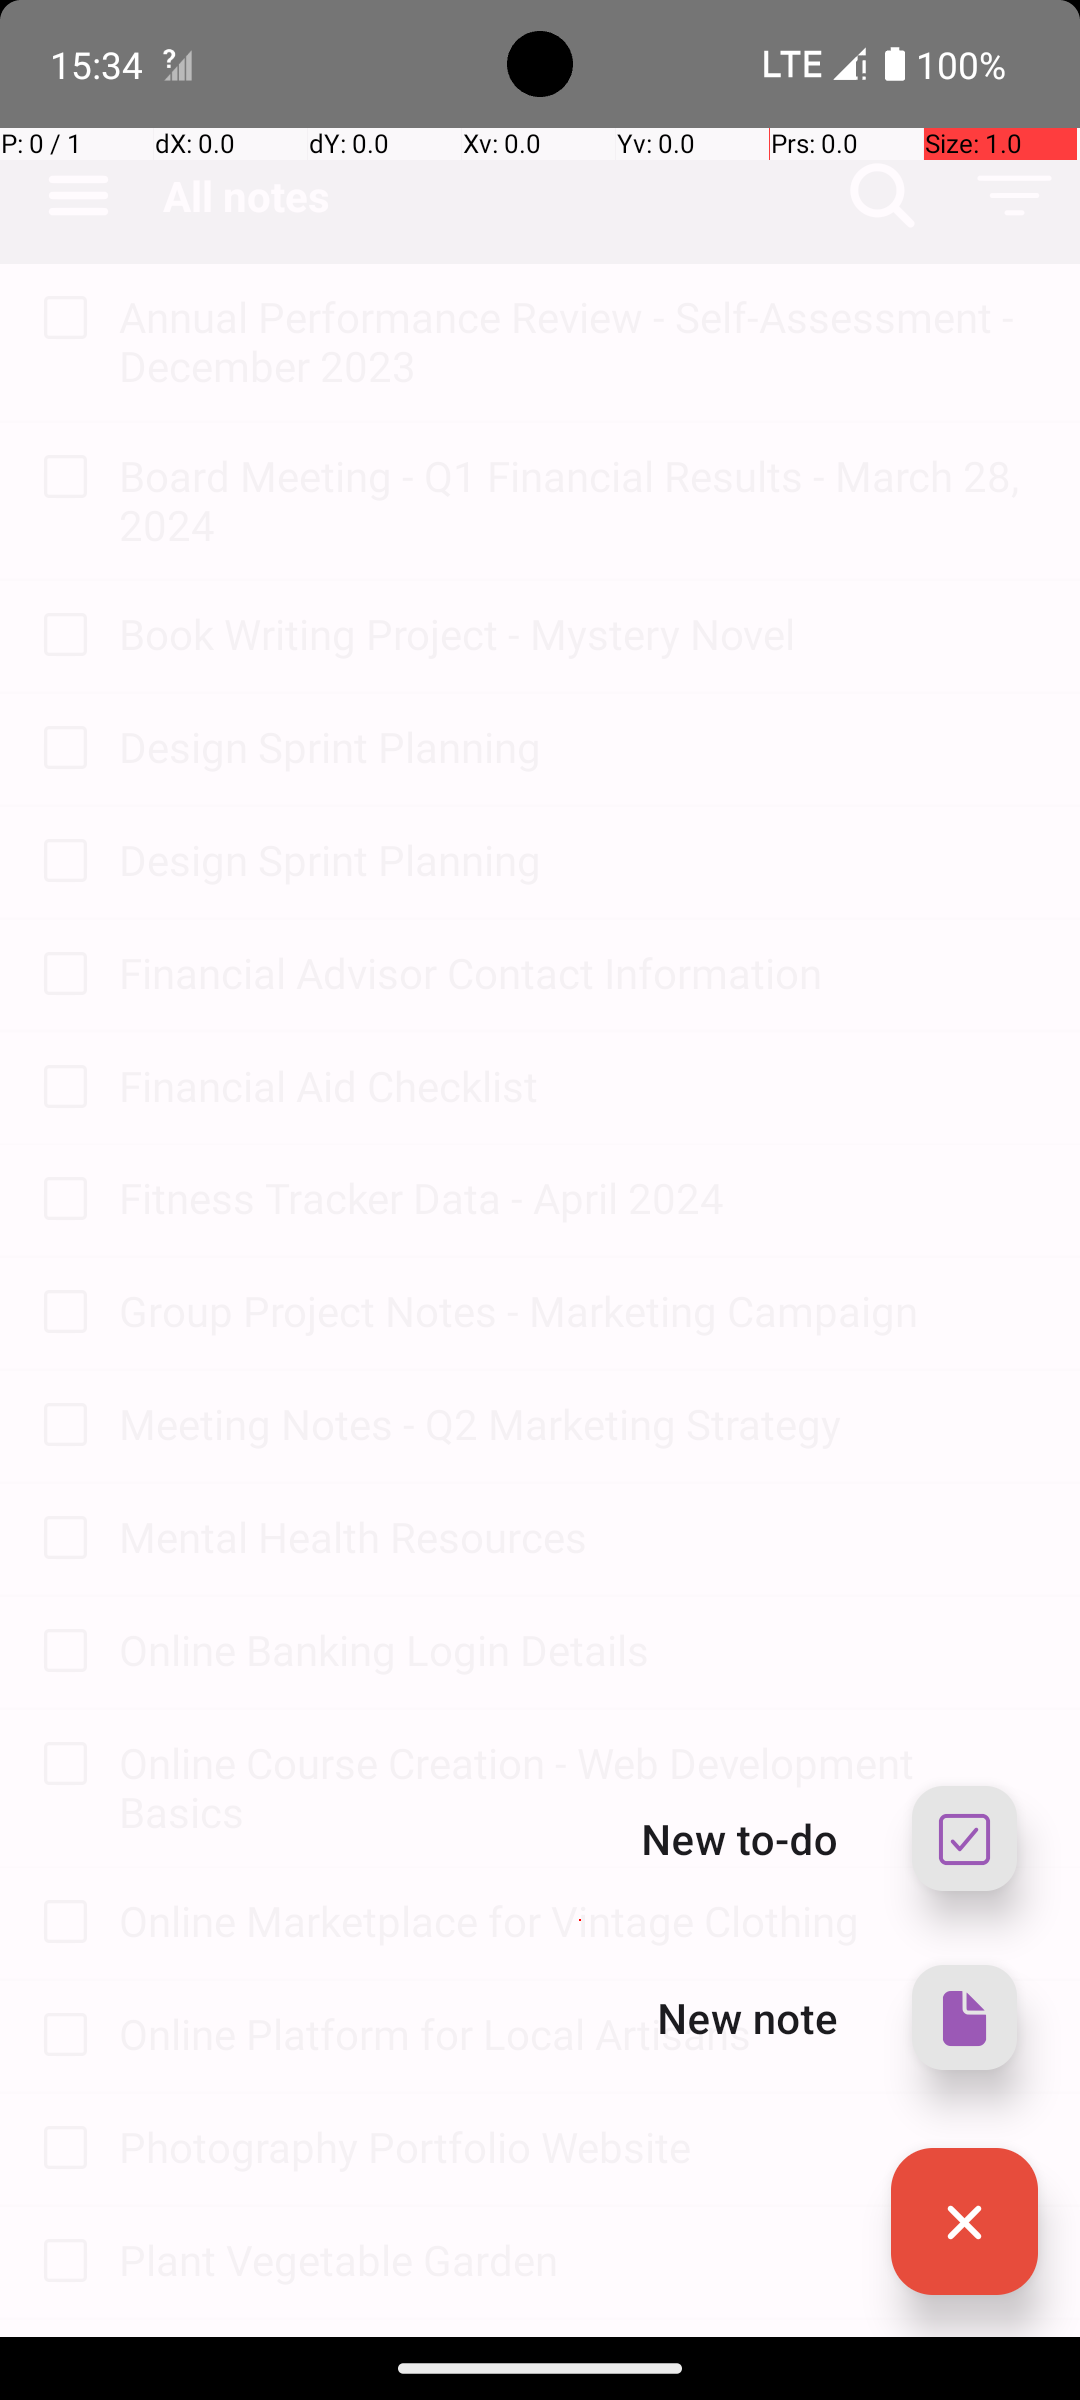 The image size is (1080, 2400). Describe the element at coordinates (60, 636) in the screenshot. I see `to-do: Book Writing Project - Mystery Novel` at that location.